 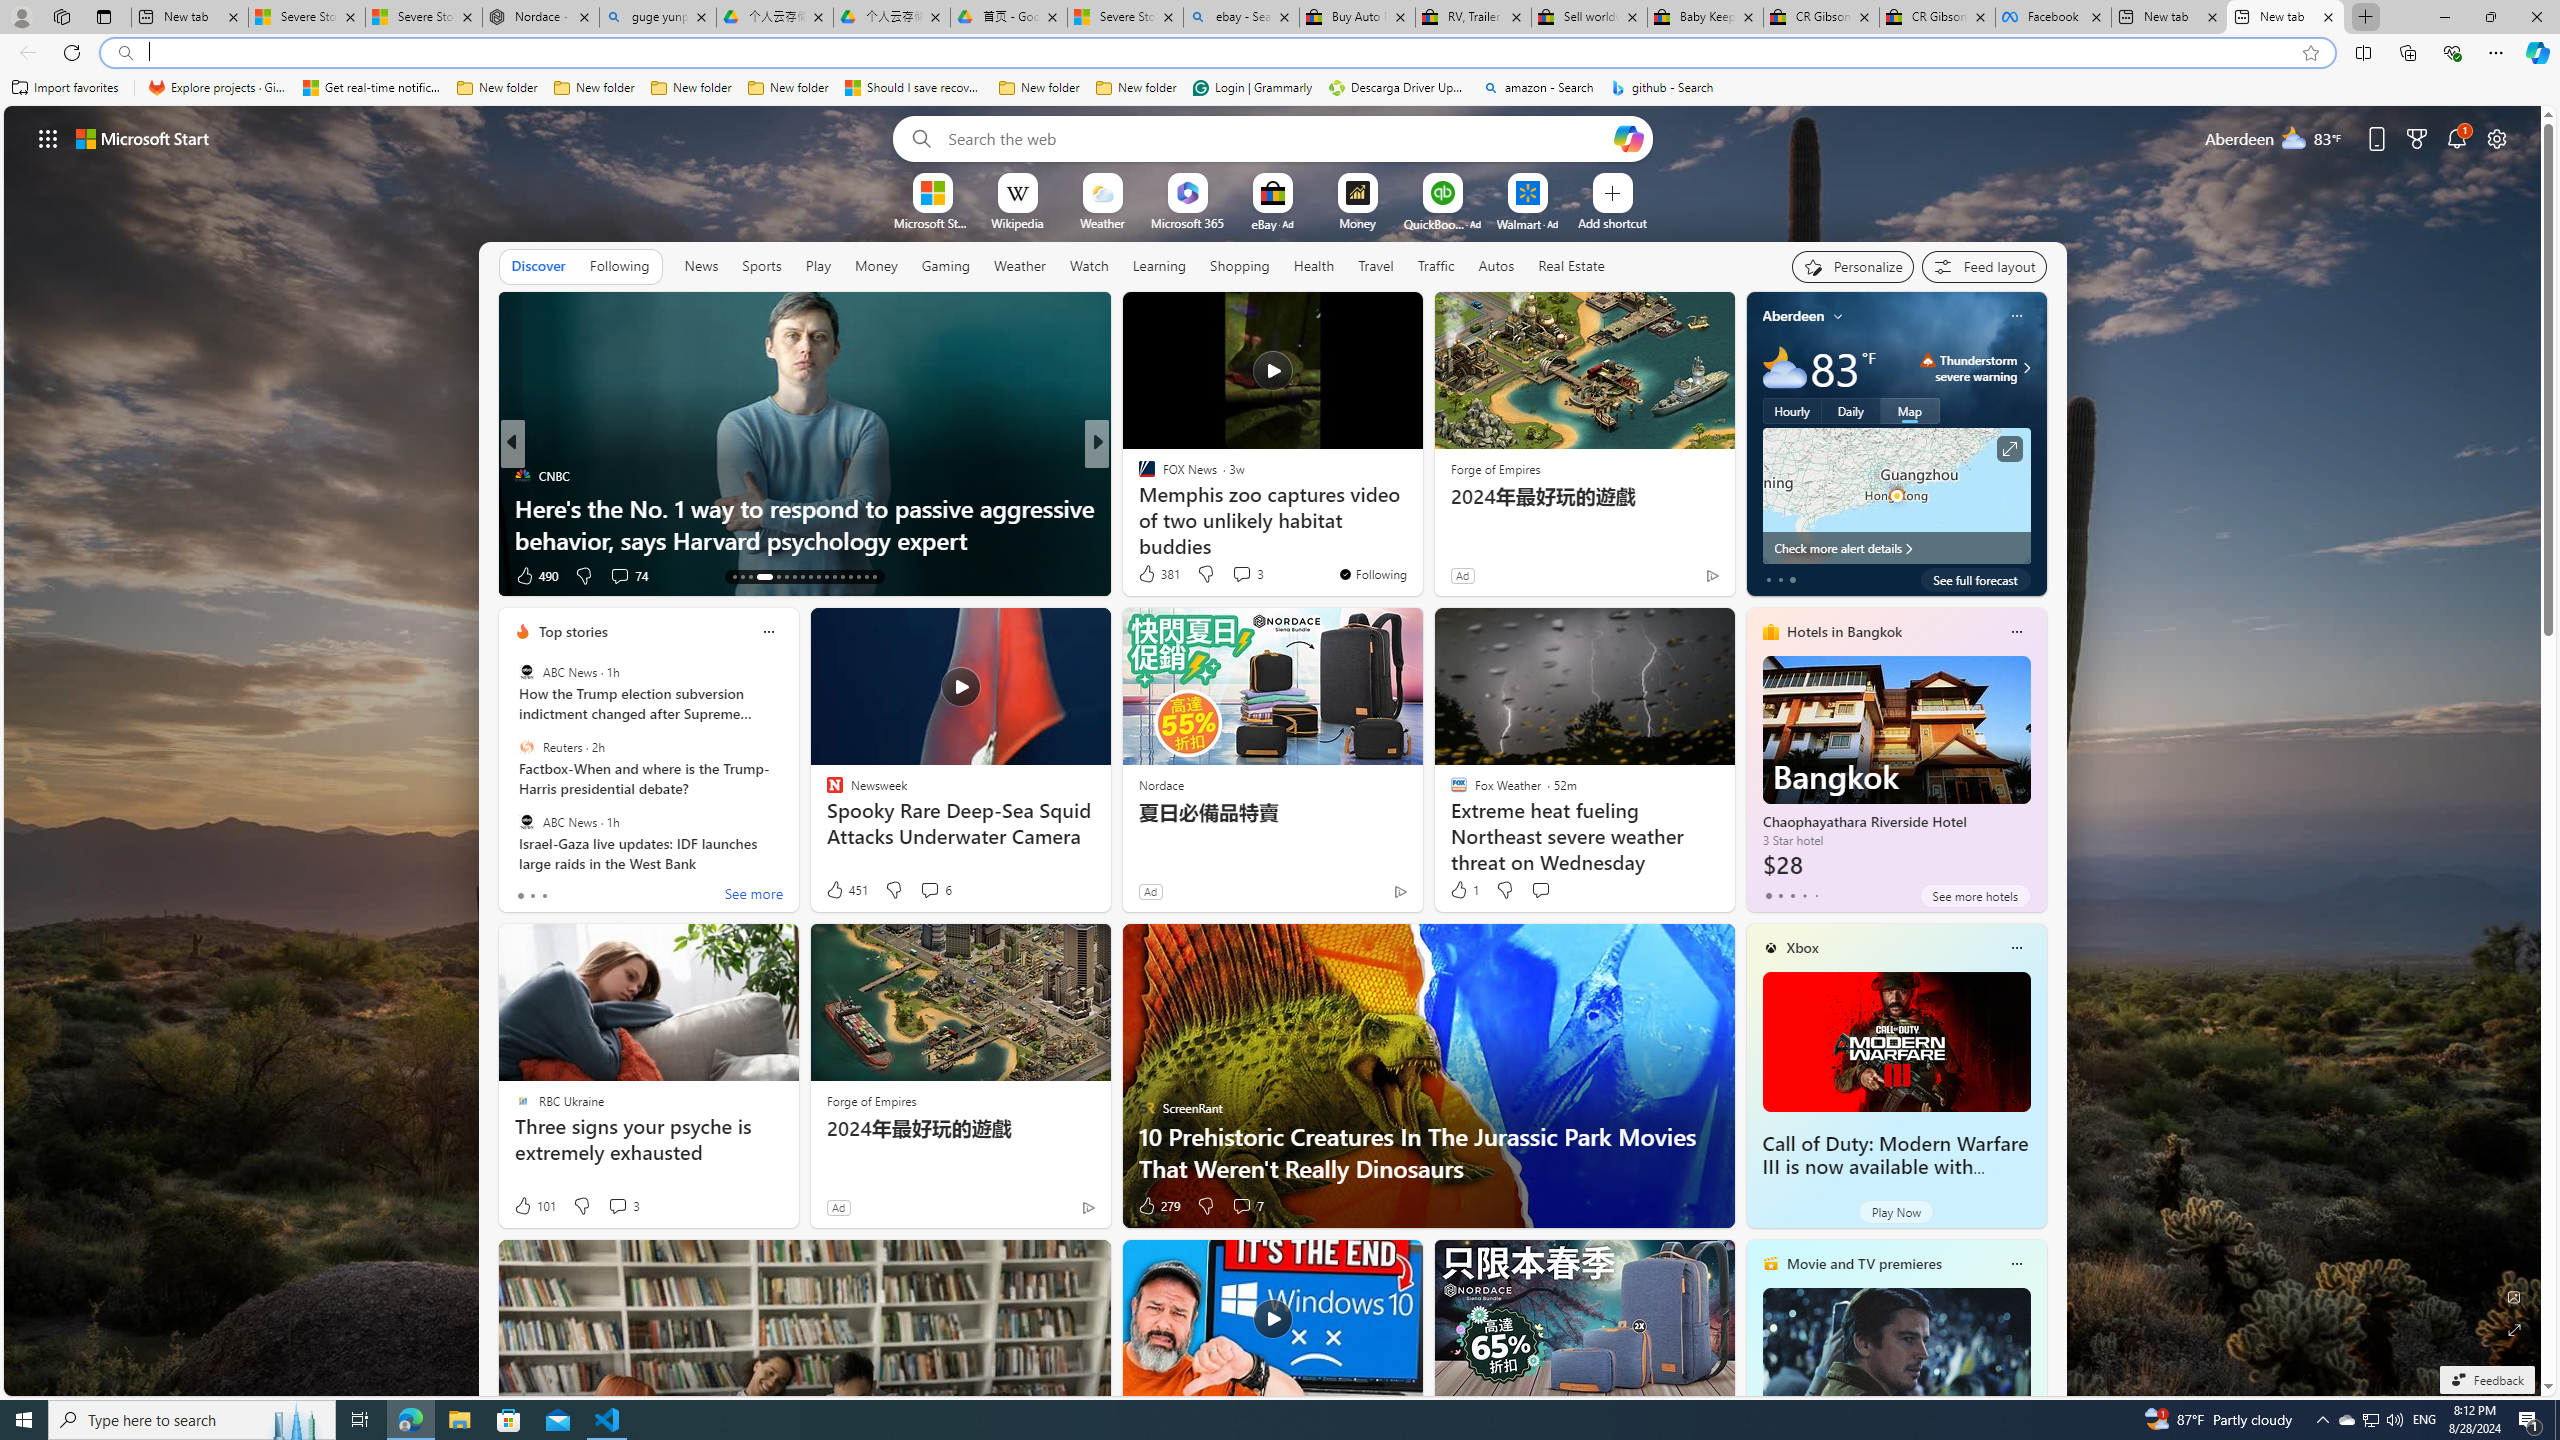 What do you see at coordinates (1975, 896) in the screenshot?
I see `See more hotels` at bounding box center [1975, 896].